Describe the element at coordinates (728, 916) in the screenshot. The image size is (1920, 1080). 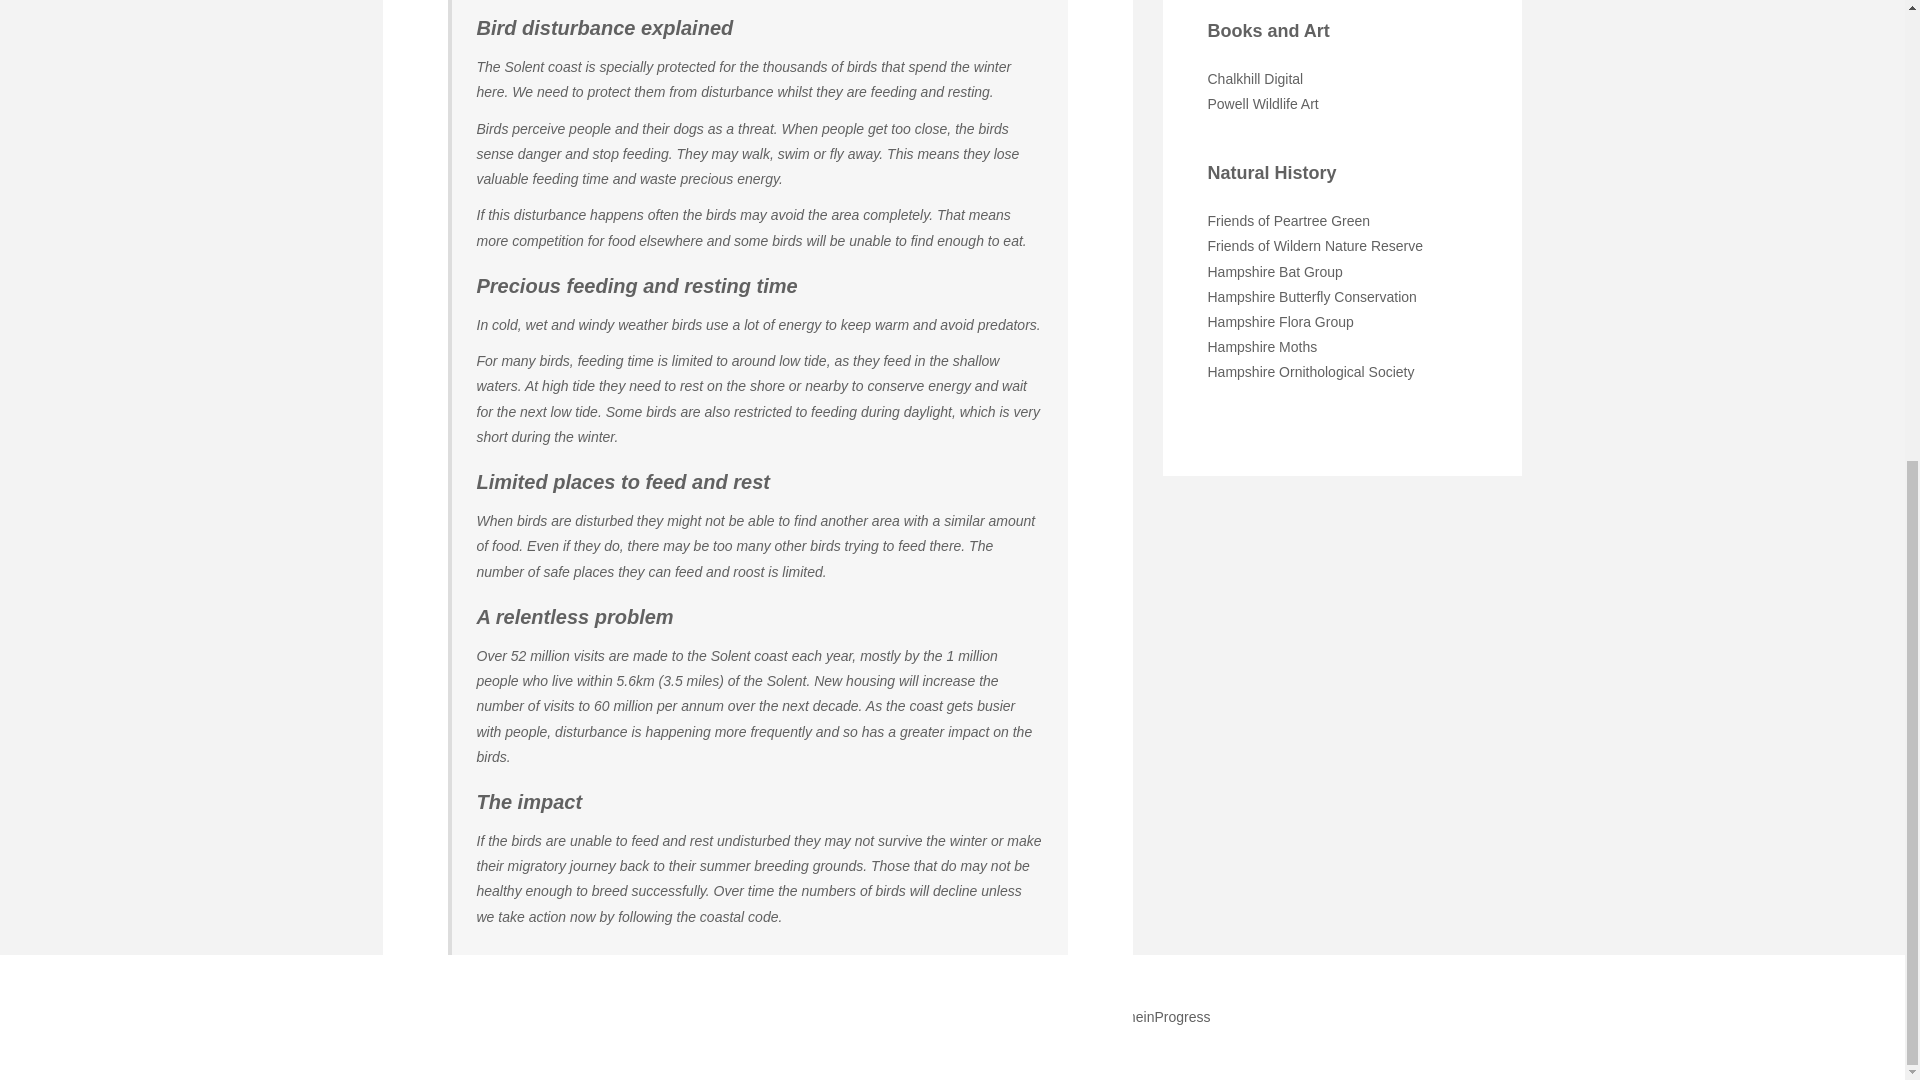
I see `the coastal code.` at that location.